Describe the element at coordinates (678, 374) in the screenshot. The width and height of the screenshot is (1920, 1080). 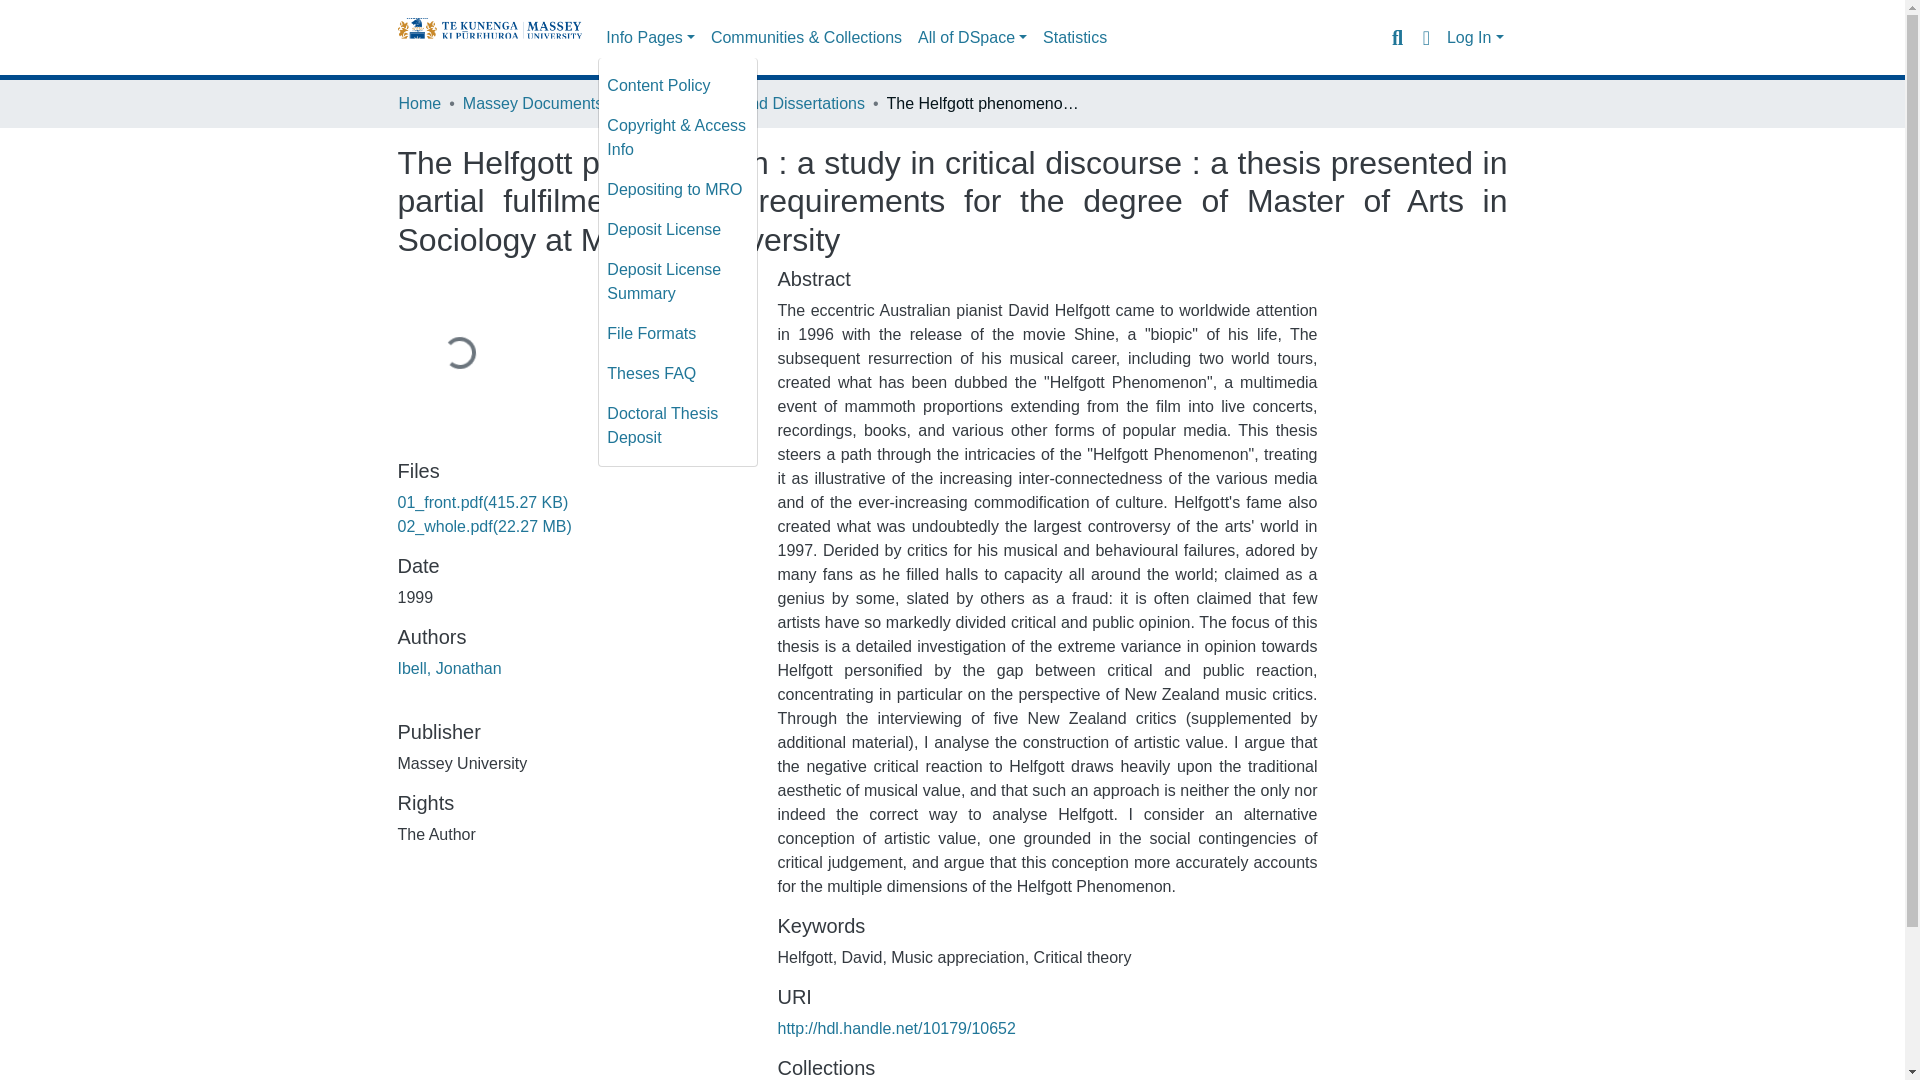
I see `Theses FAQ` at that location.